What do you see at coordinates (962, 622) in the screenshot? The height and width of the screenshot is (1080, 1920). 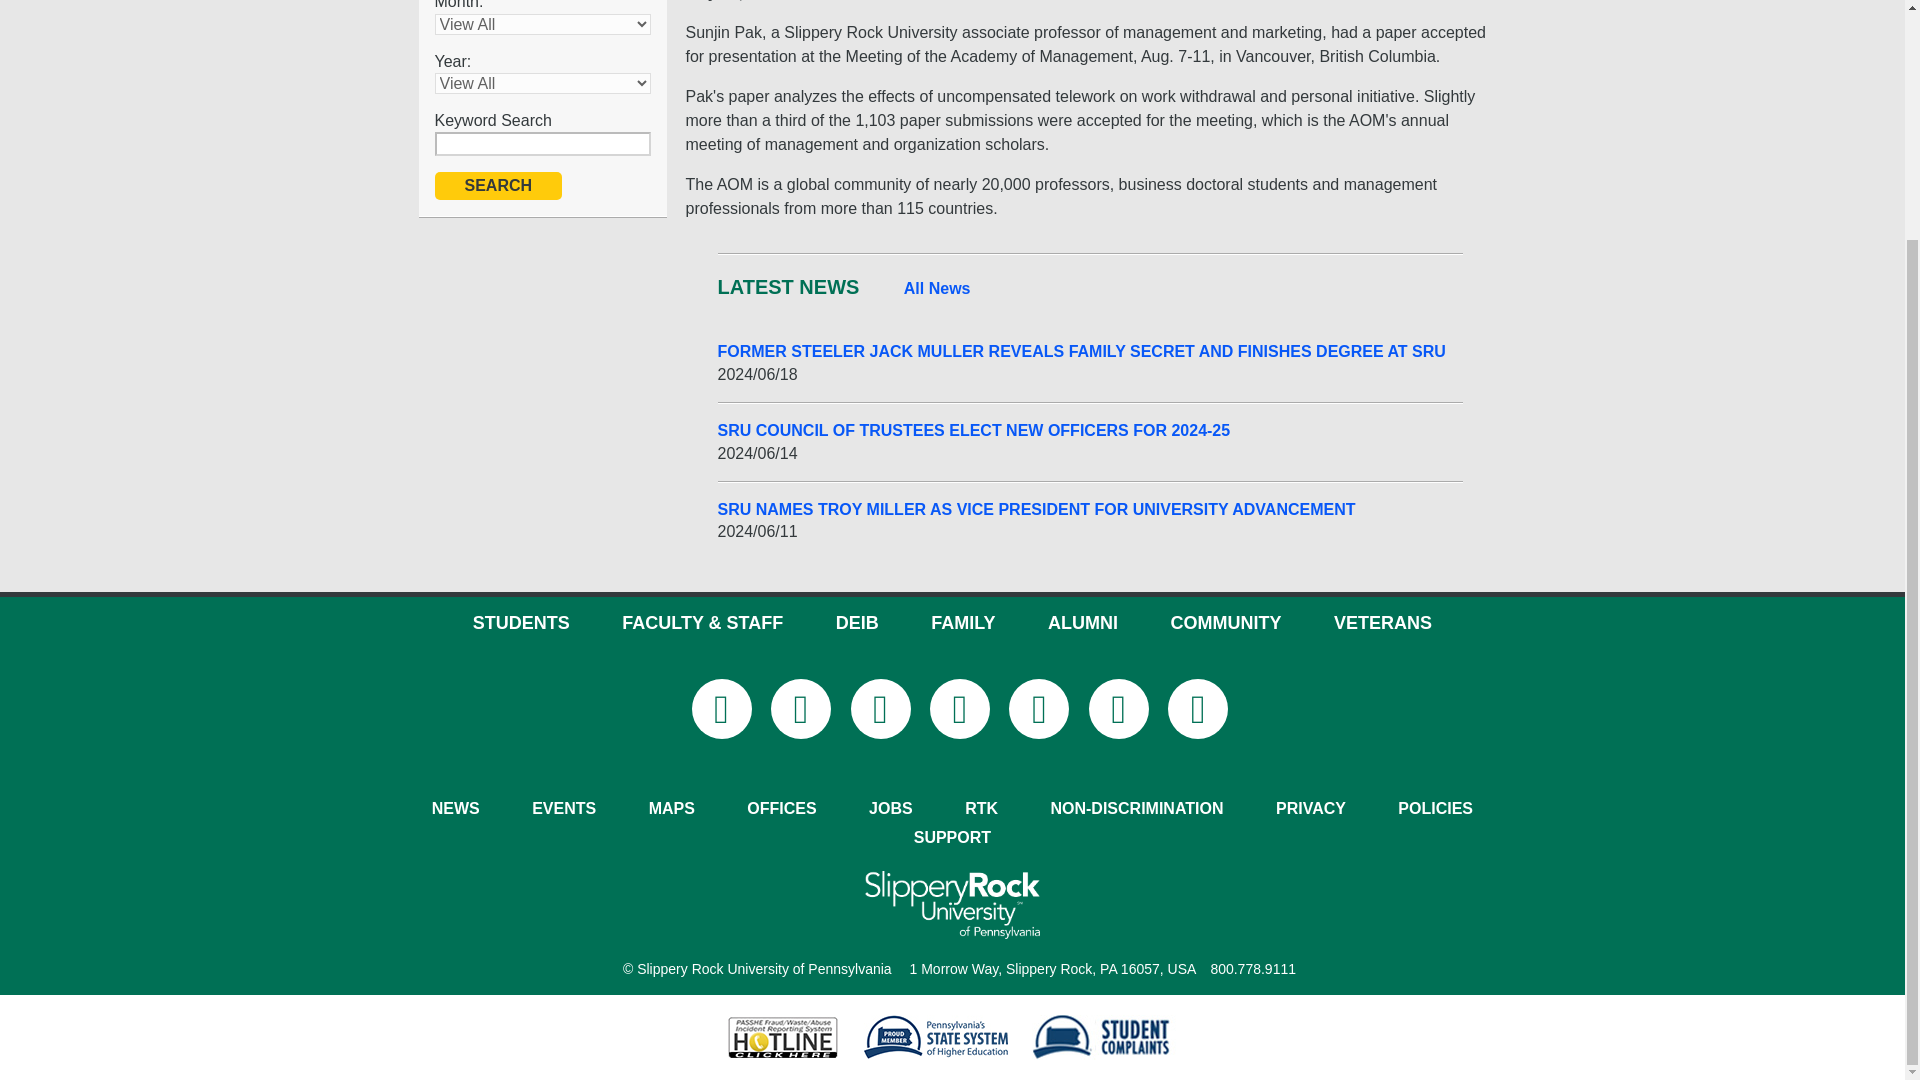 I see `FAMILY` at bounding box center [962, 622].